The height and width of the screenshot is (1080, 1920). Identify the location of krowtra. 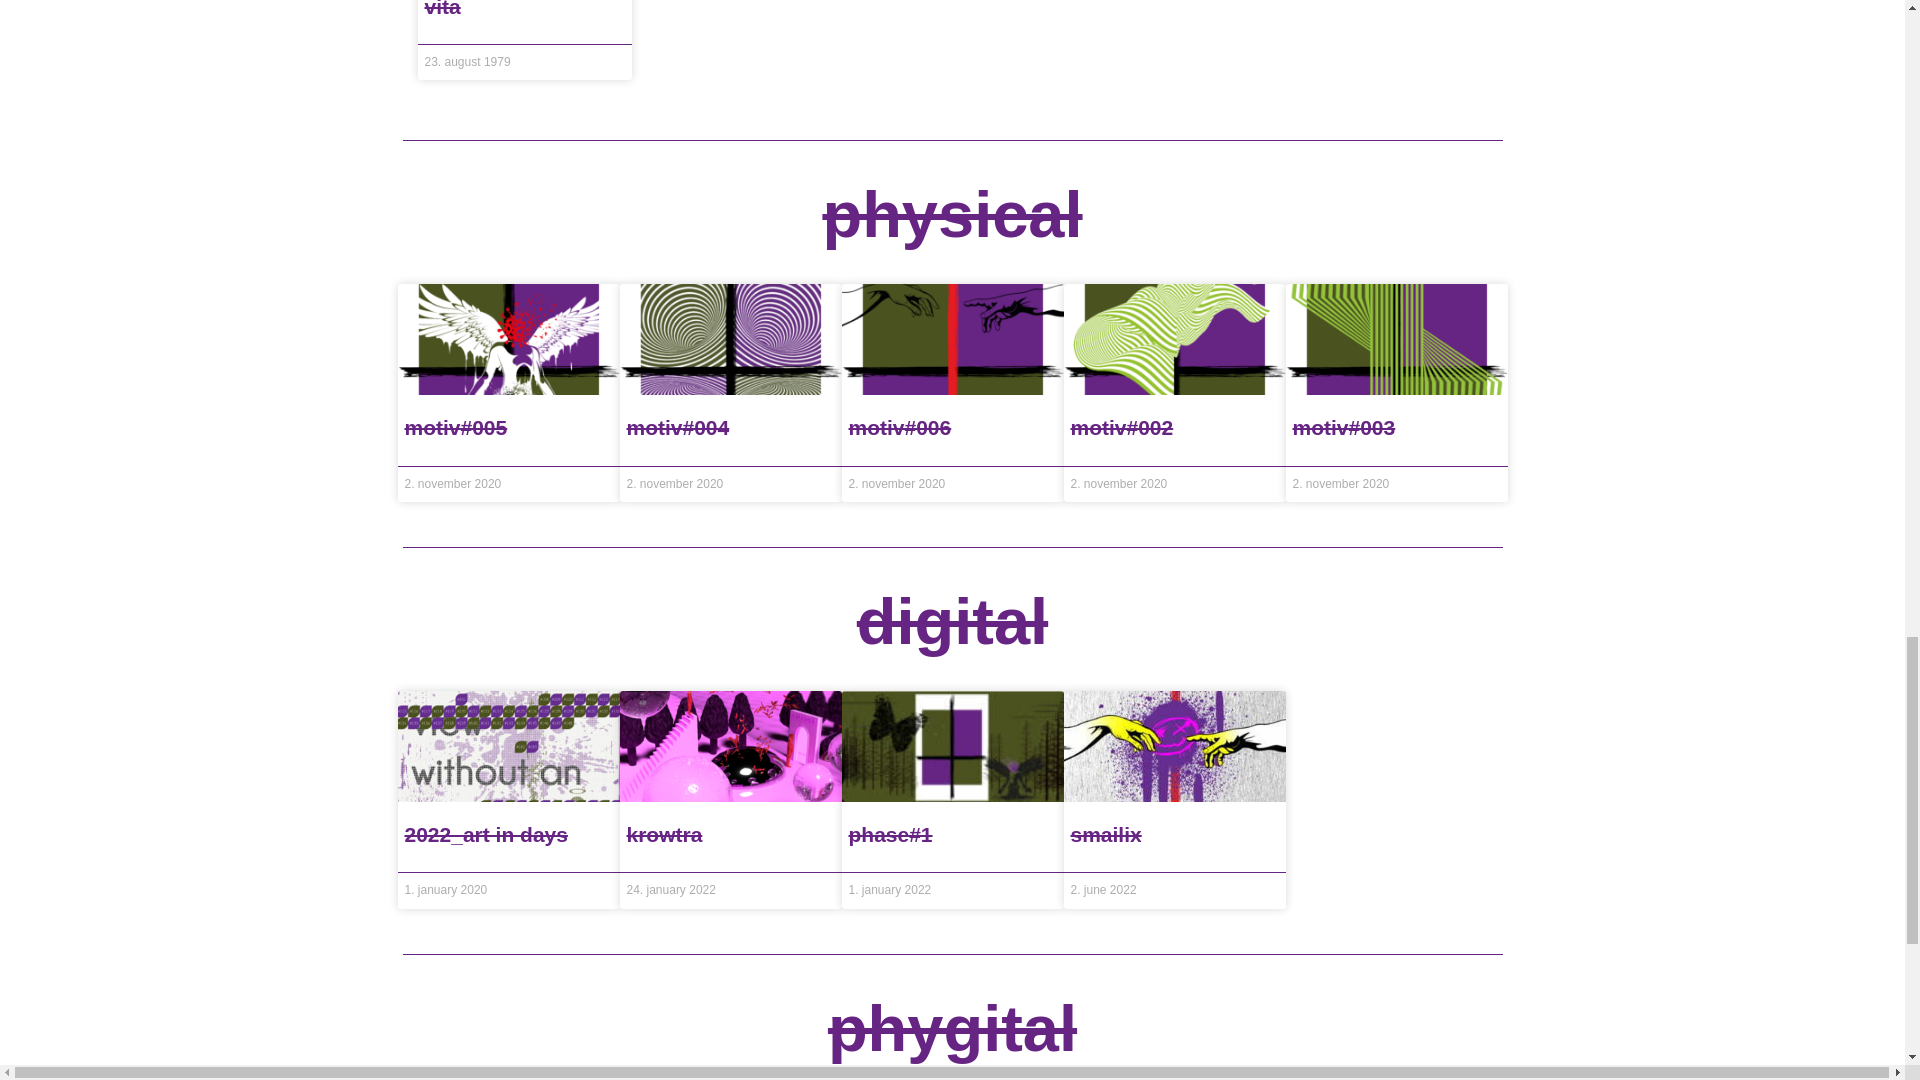
(664, 834).